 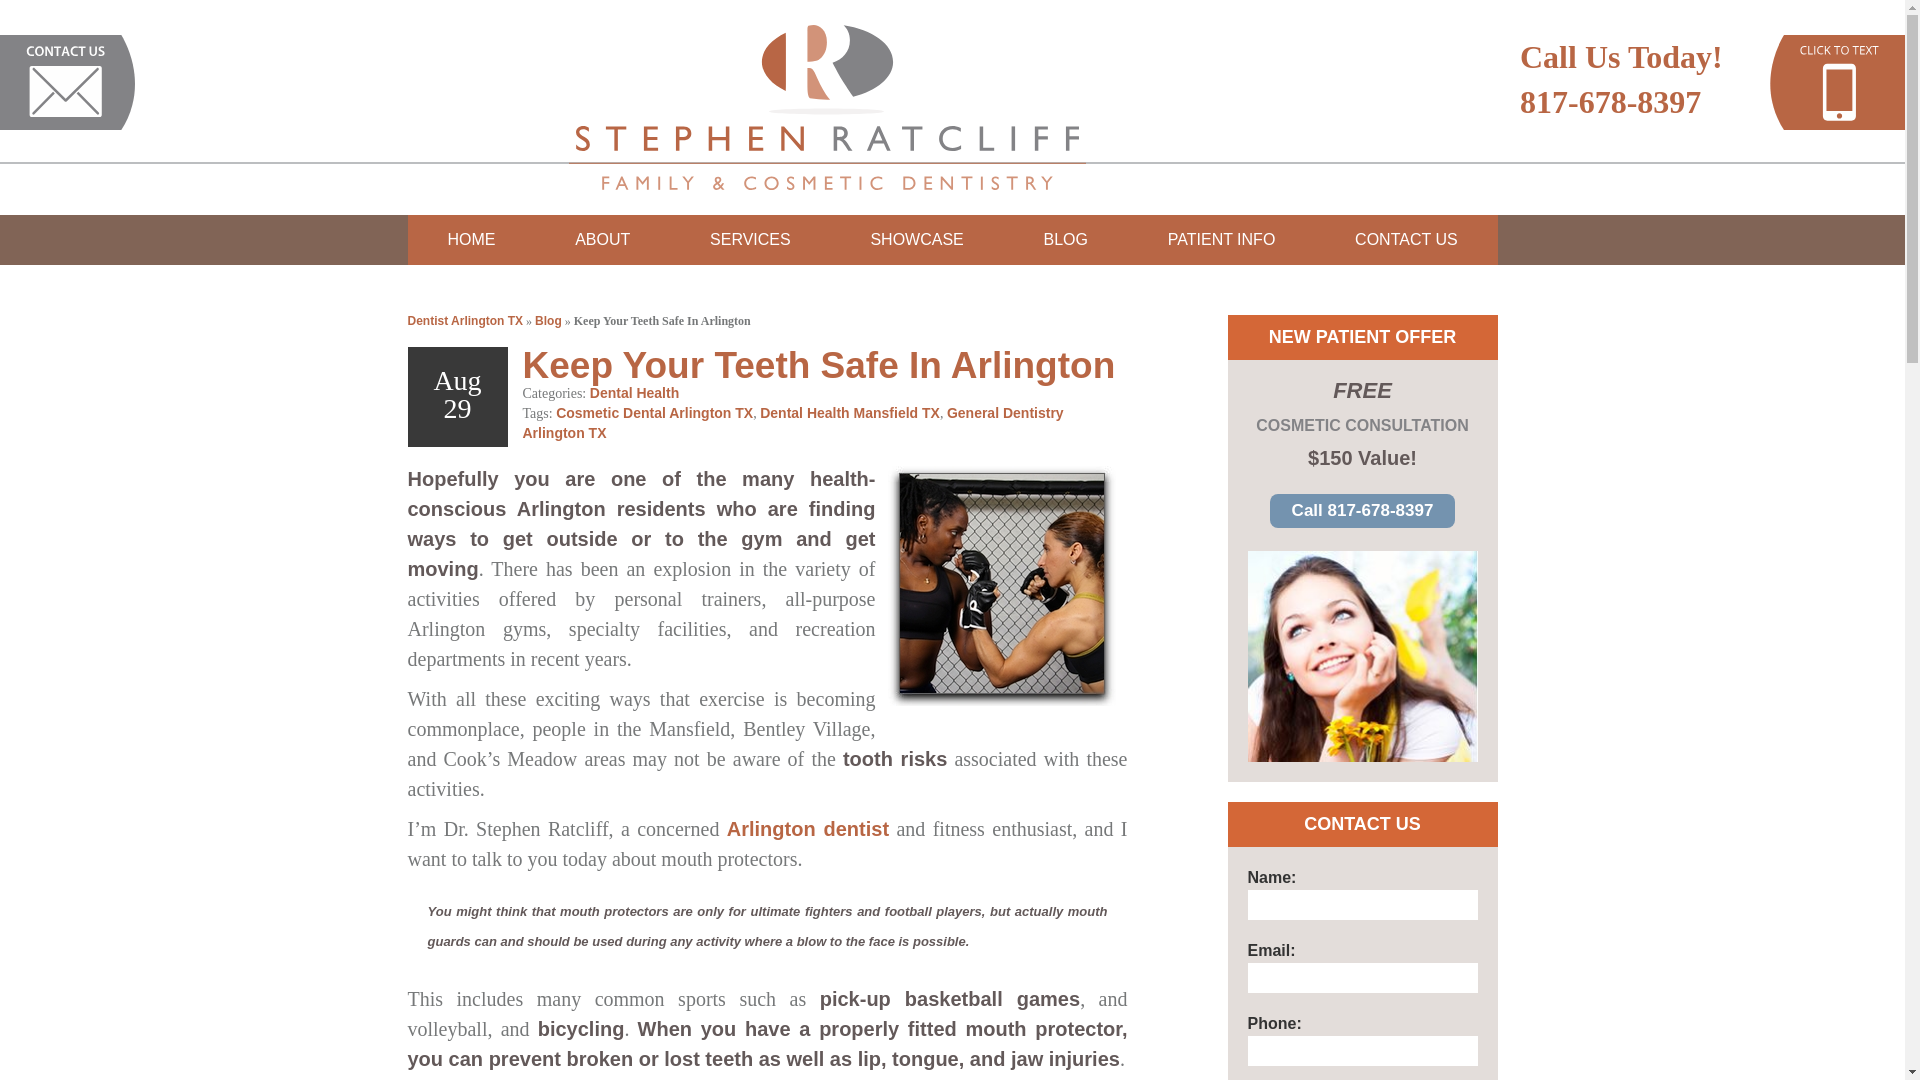 What do you see at coordinates (750, 239) in the screenshot?
I see `SERVICES` at bounding box center [750, 239].